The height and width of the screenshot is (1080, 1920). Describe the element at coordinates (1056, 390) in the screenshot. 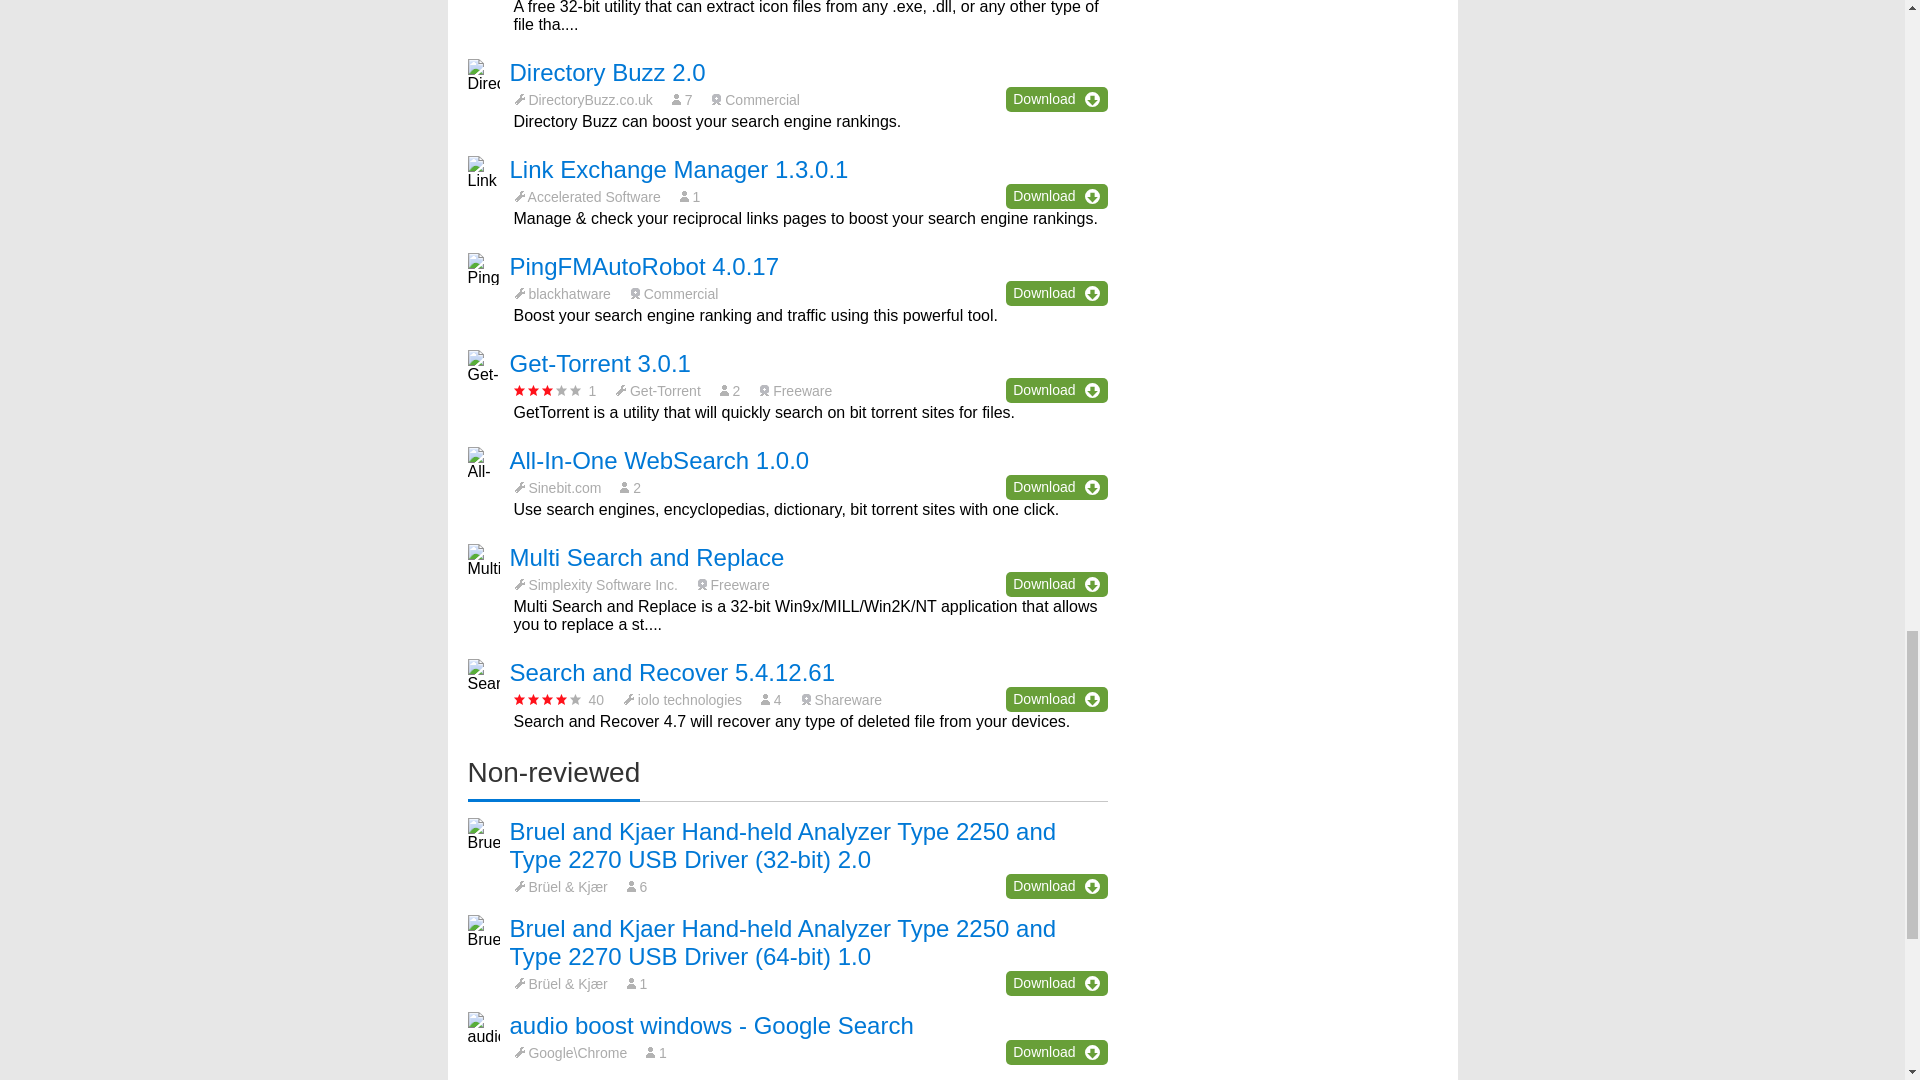

I see `Download` at that location.